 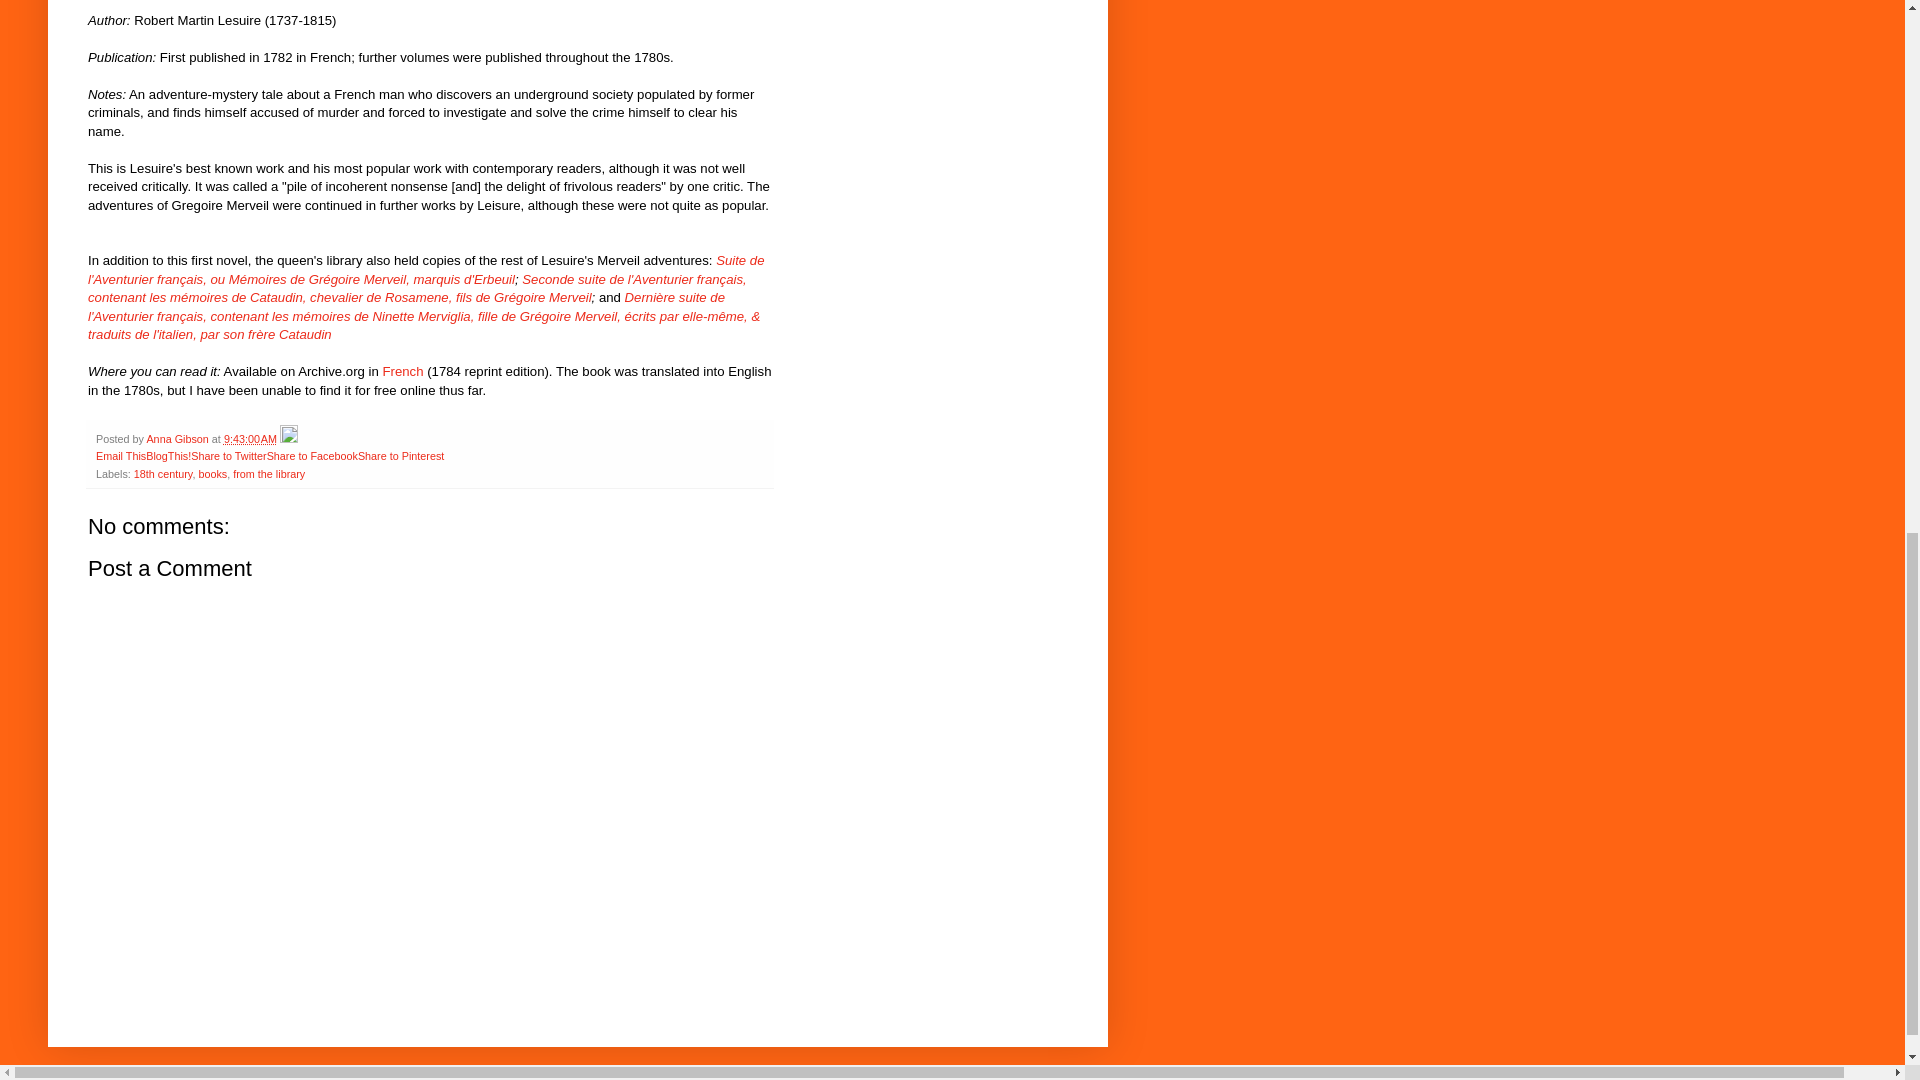 What do you see at coordinates (312, 456) in the screenshot?
I see `Share to Facebook` at bounding box center [312, 456].